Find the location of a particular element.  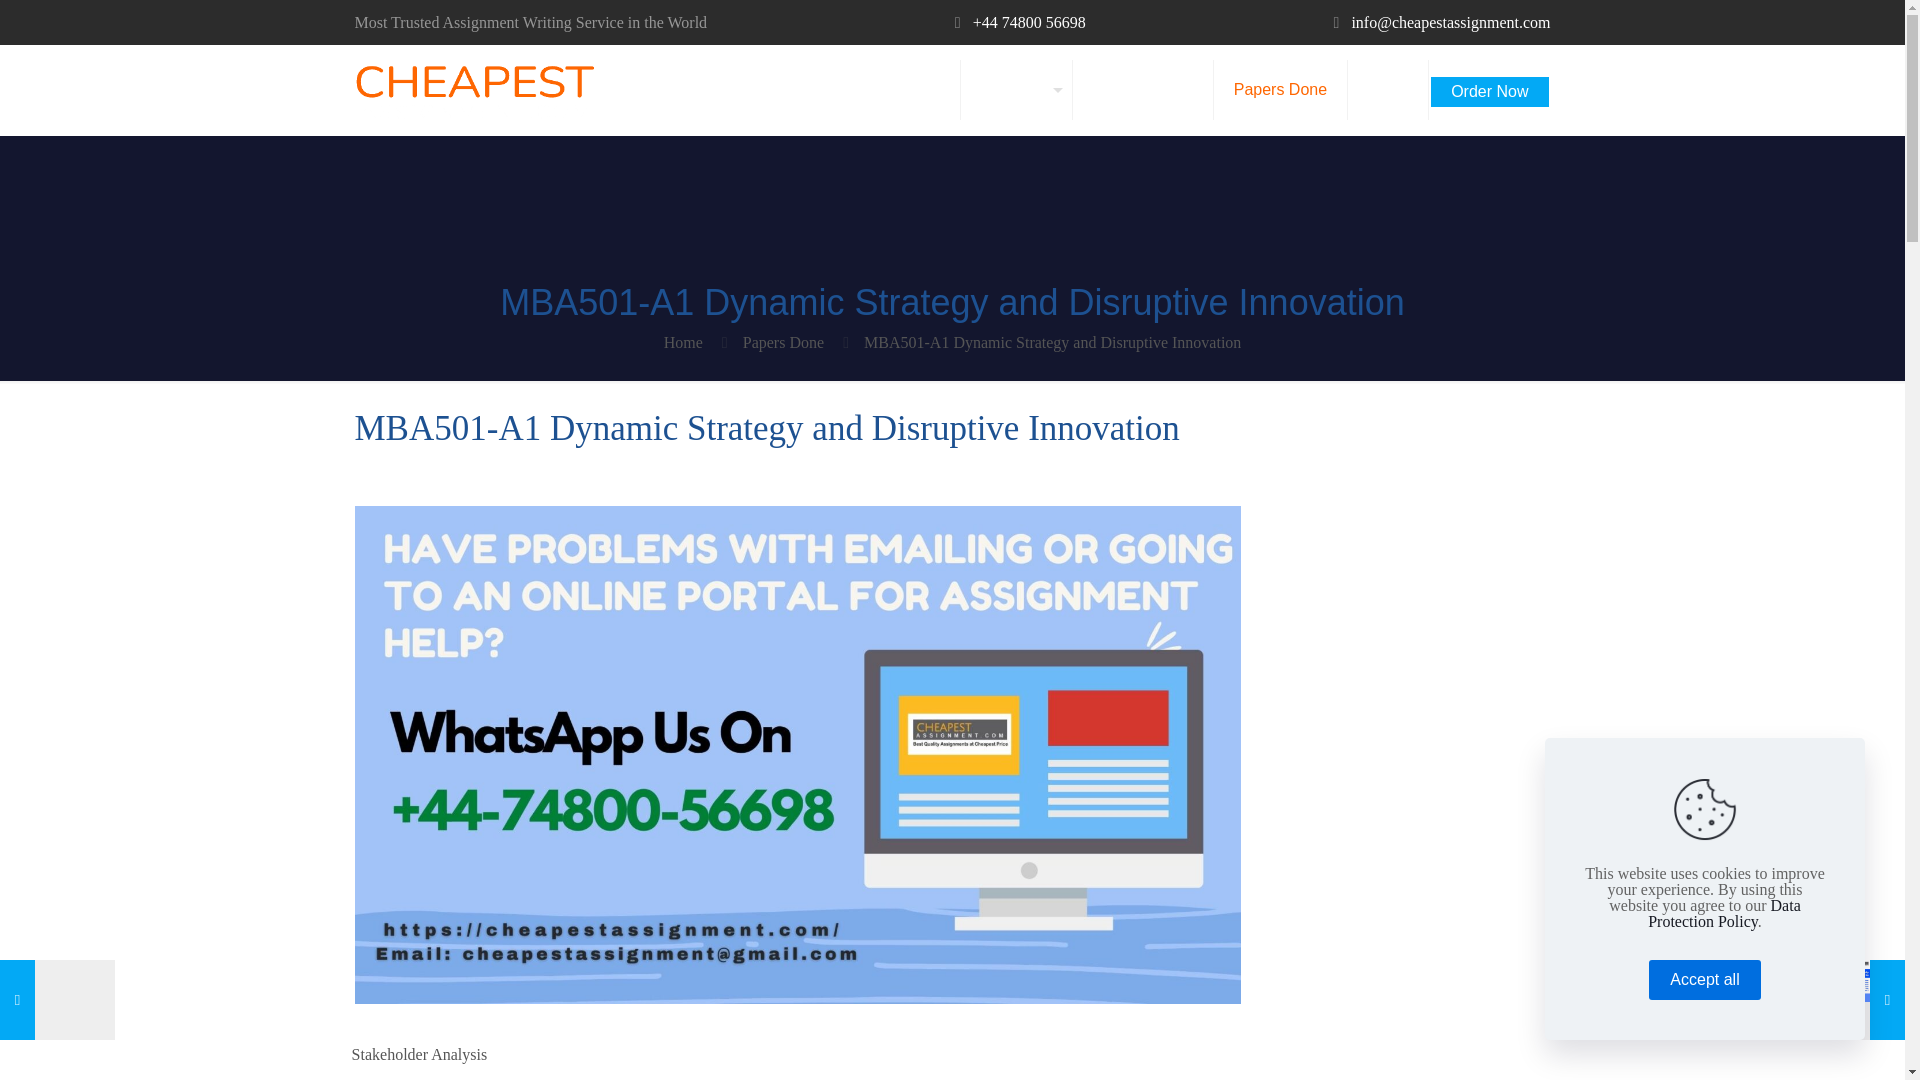

Papers Done is located at coordinates (783, 342).